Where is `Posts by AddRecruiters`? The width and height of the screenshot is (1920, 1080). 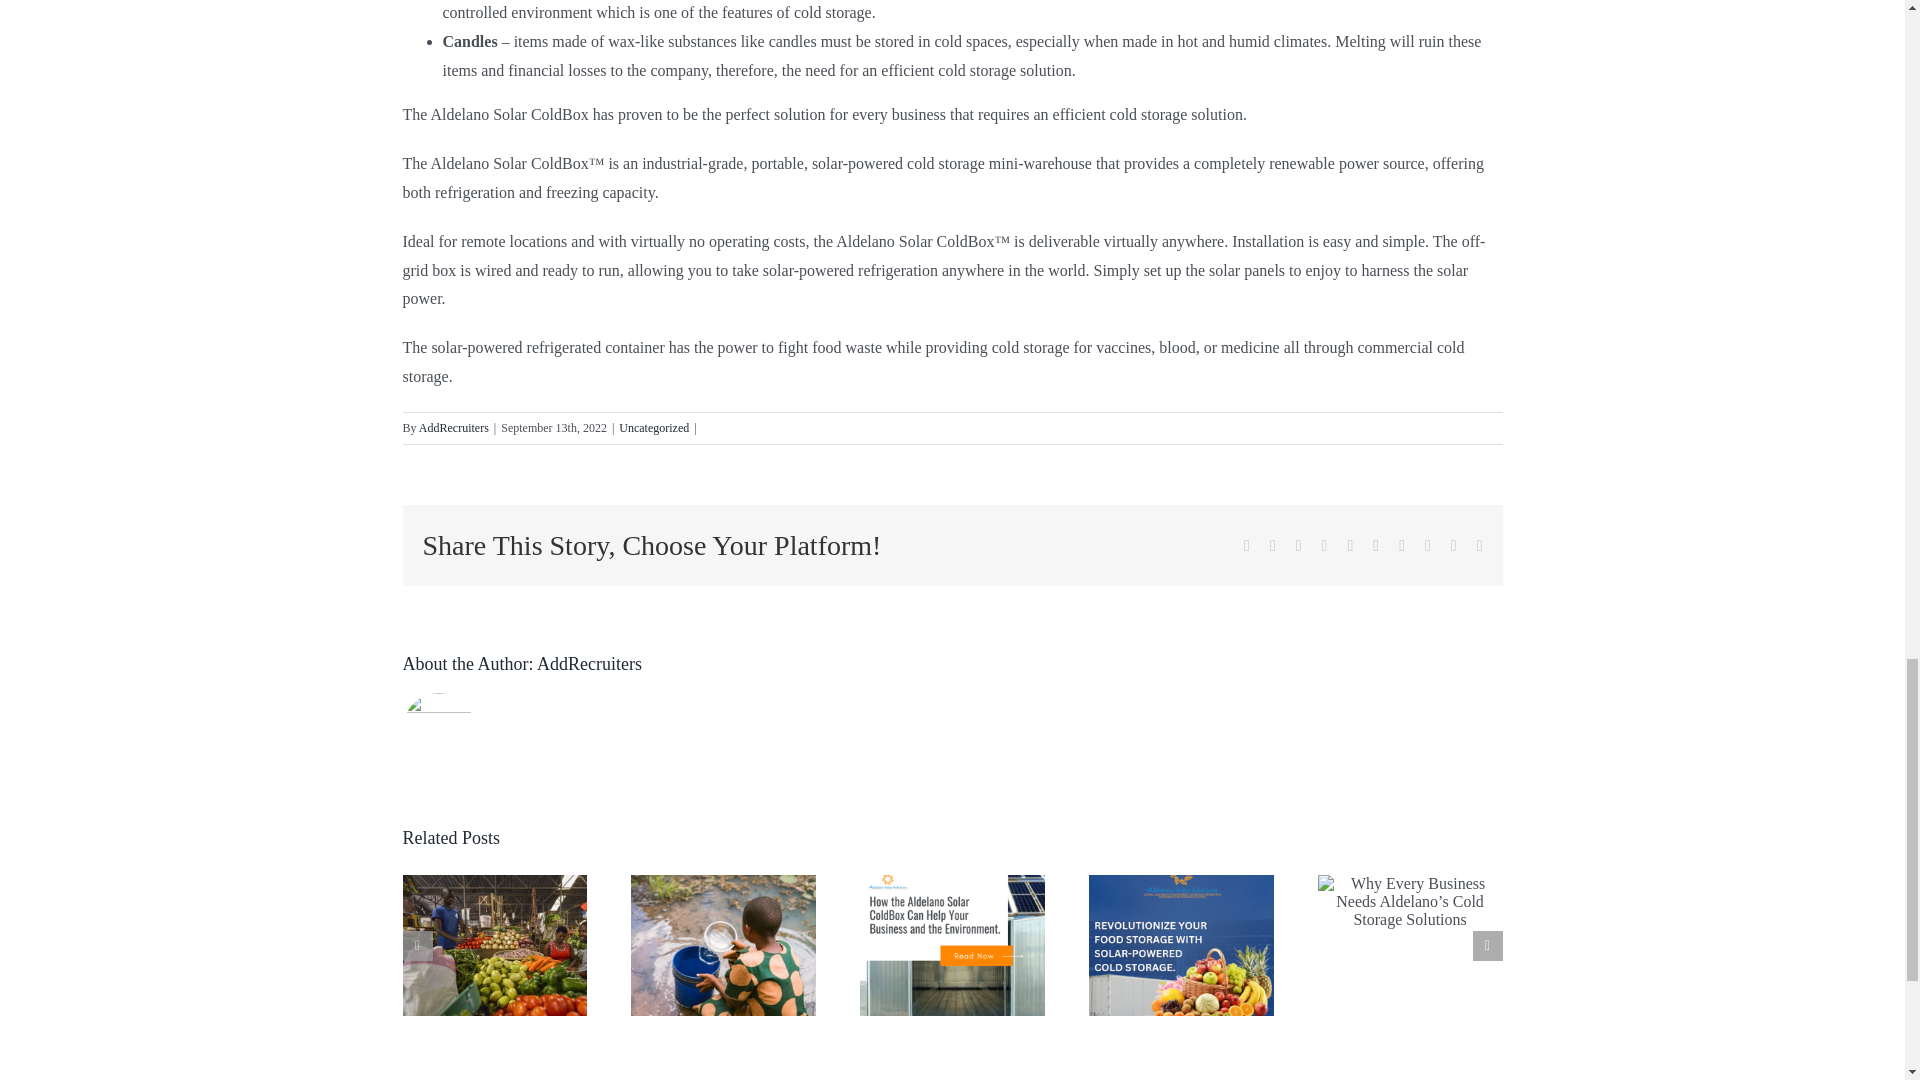
Posts by AddRecruiters is located at coordinates (454, 428).